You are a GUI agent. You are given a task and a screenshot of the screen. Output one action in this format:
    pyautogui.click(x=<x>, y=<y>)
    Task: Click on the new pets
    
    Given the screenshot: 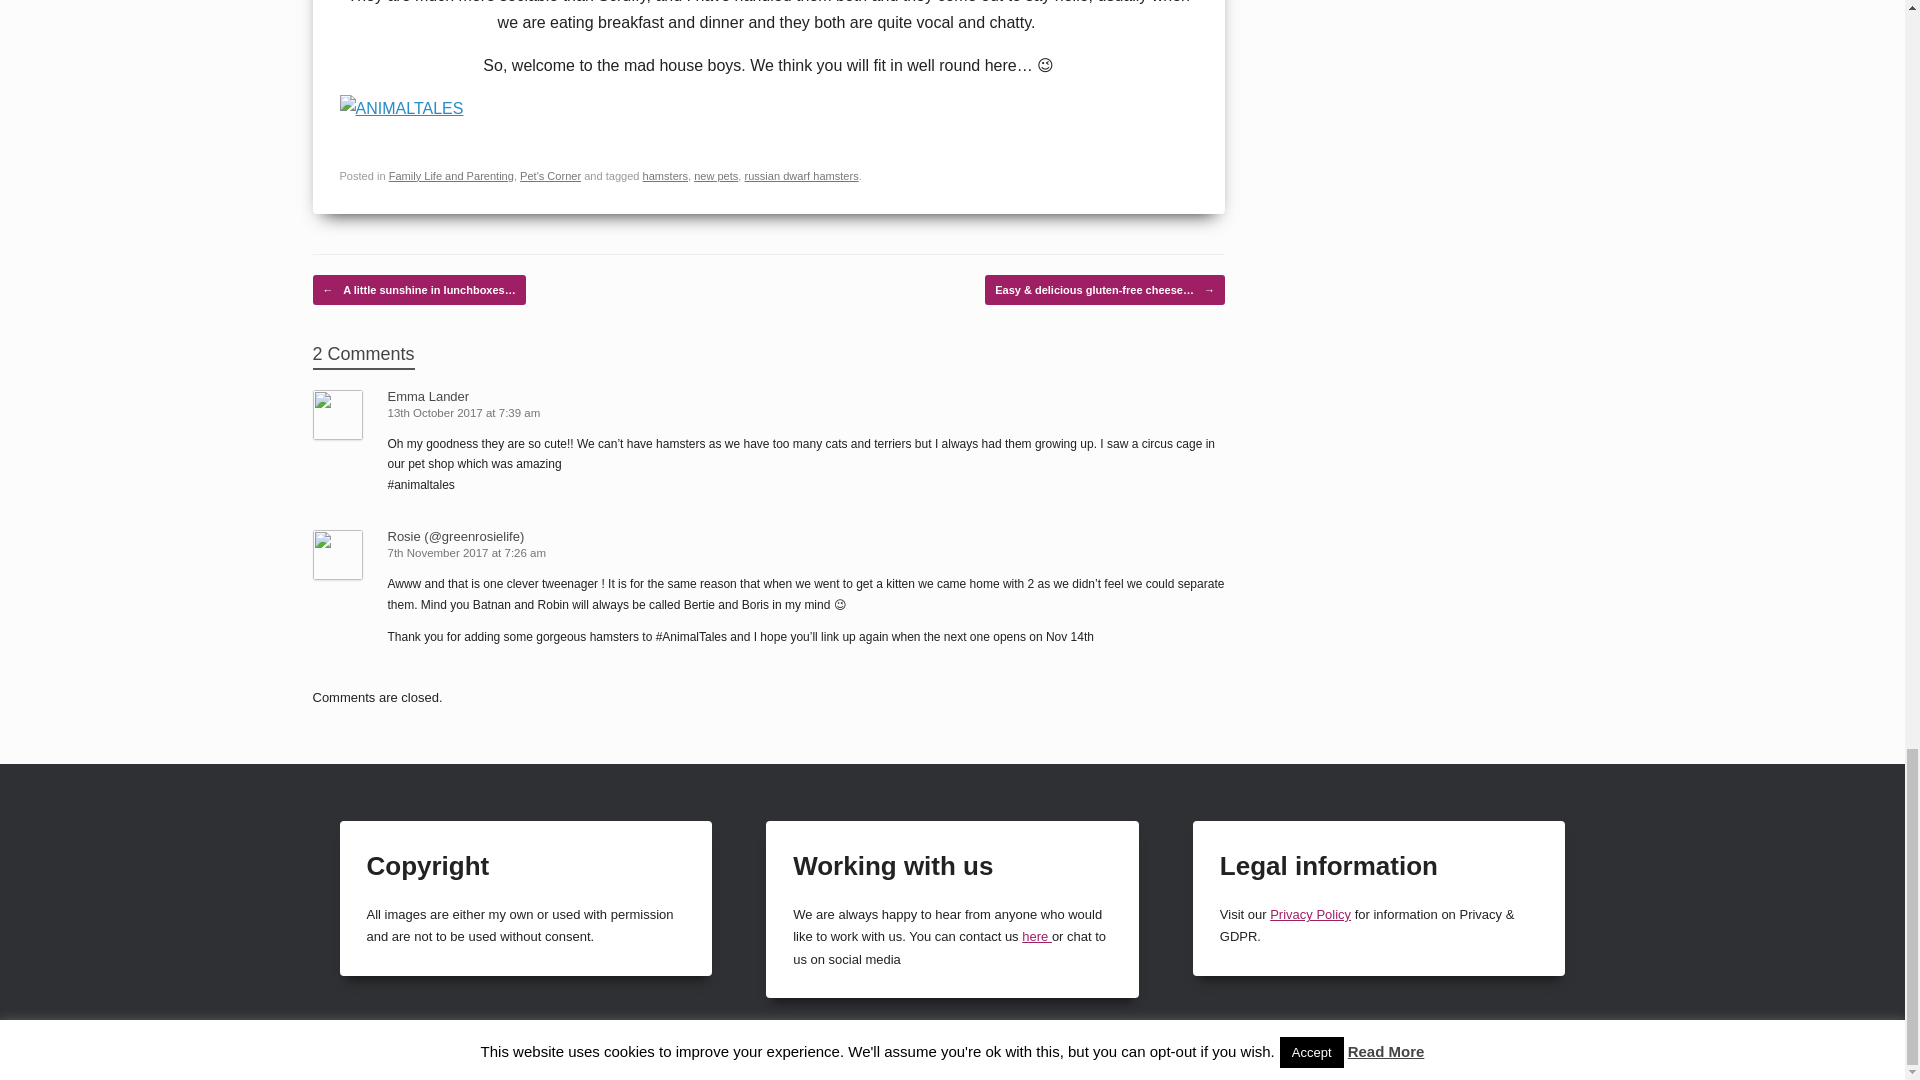 What is the action you would take?
    pyautogui.click(x=715, y=176)
    